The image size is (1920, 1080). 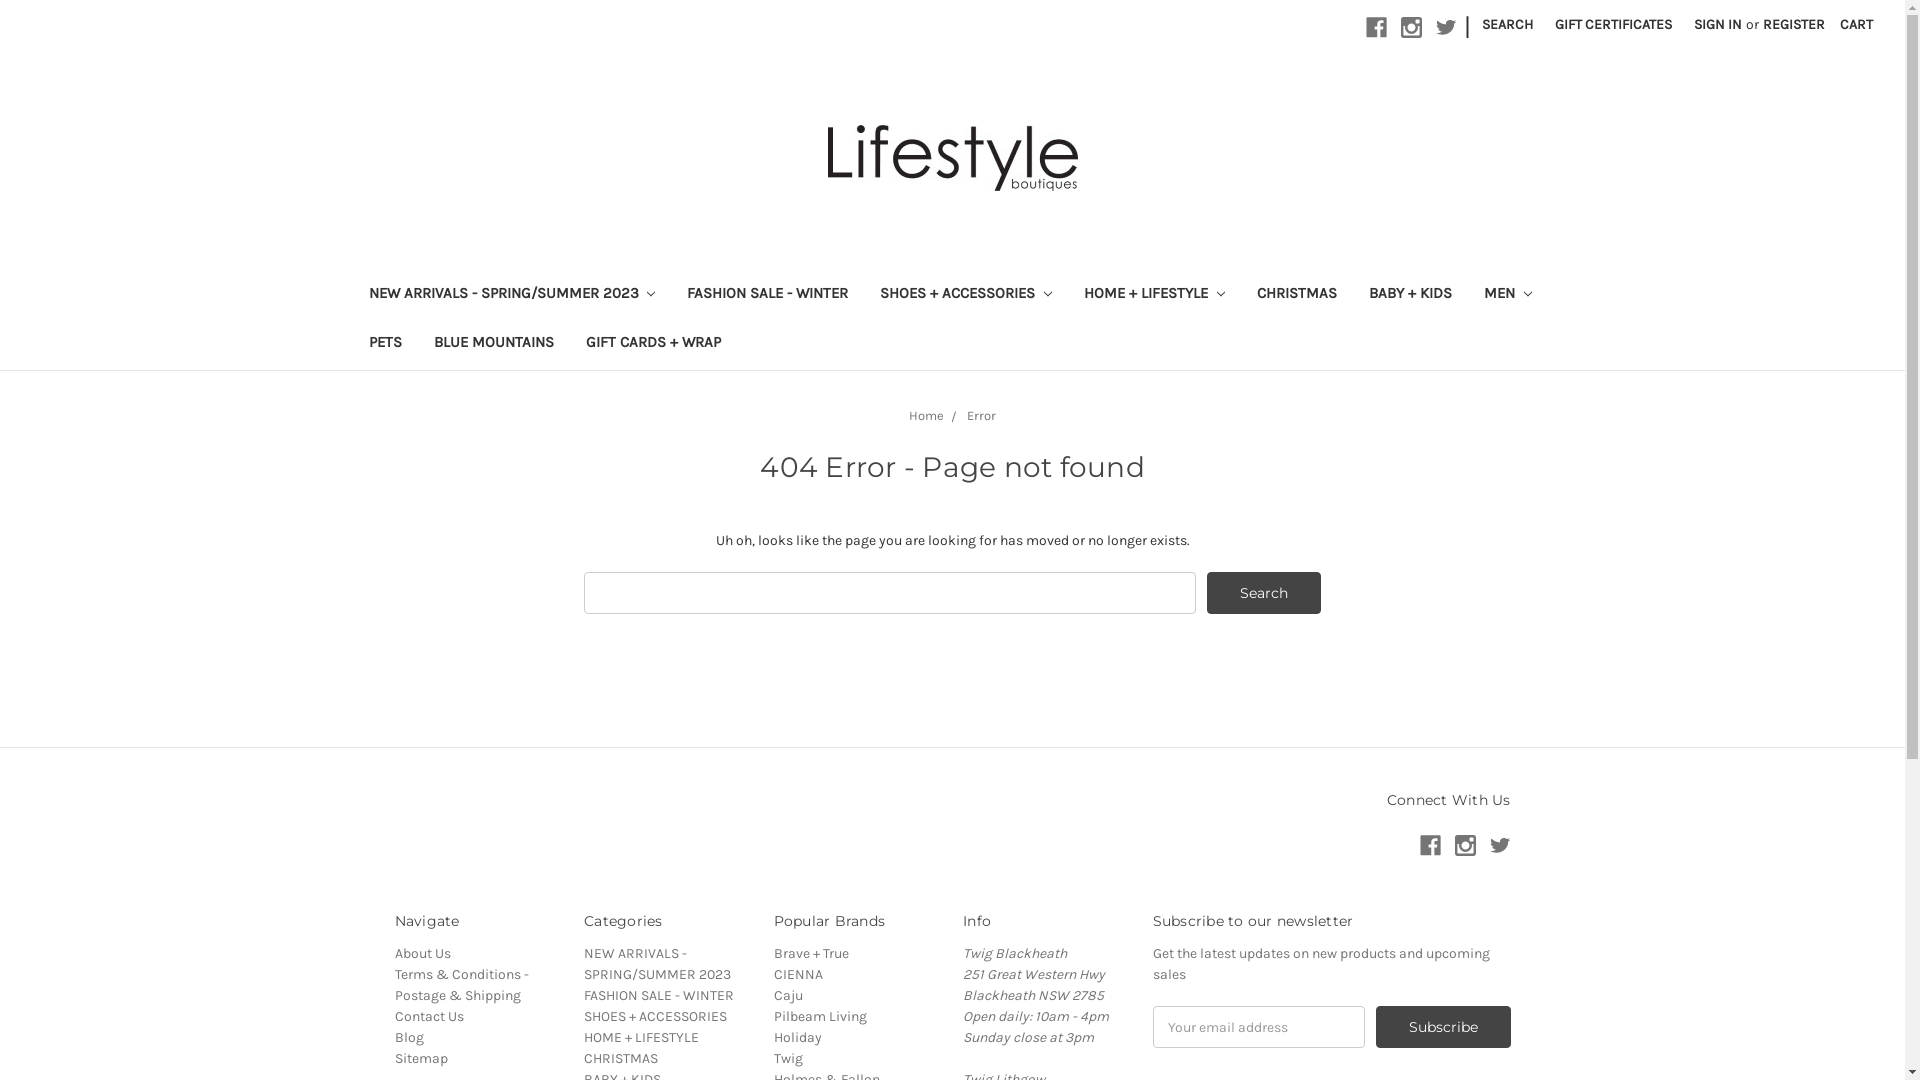 What do you see at coordinates (788, 1058) in the screenshot?
I see `Twig` at bounding box center [788, 1058].